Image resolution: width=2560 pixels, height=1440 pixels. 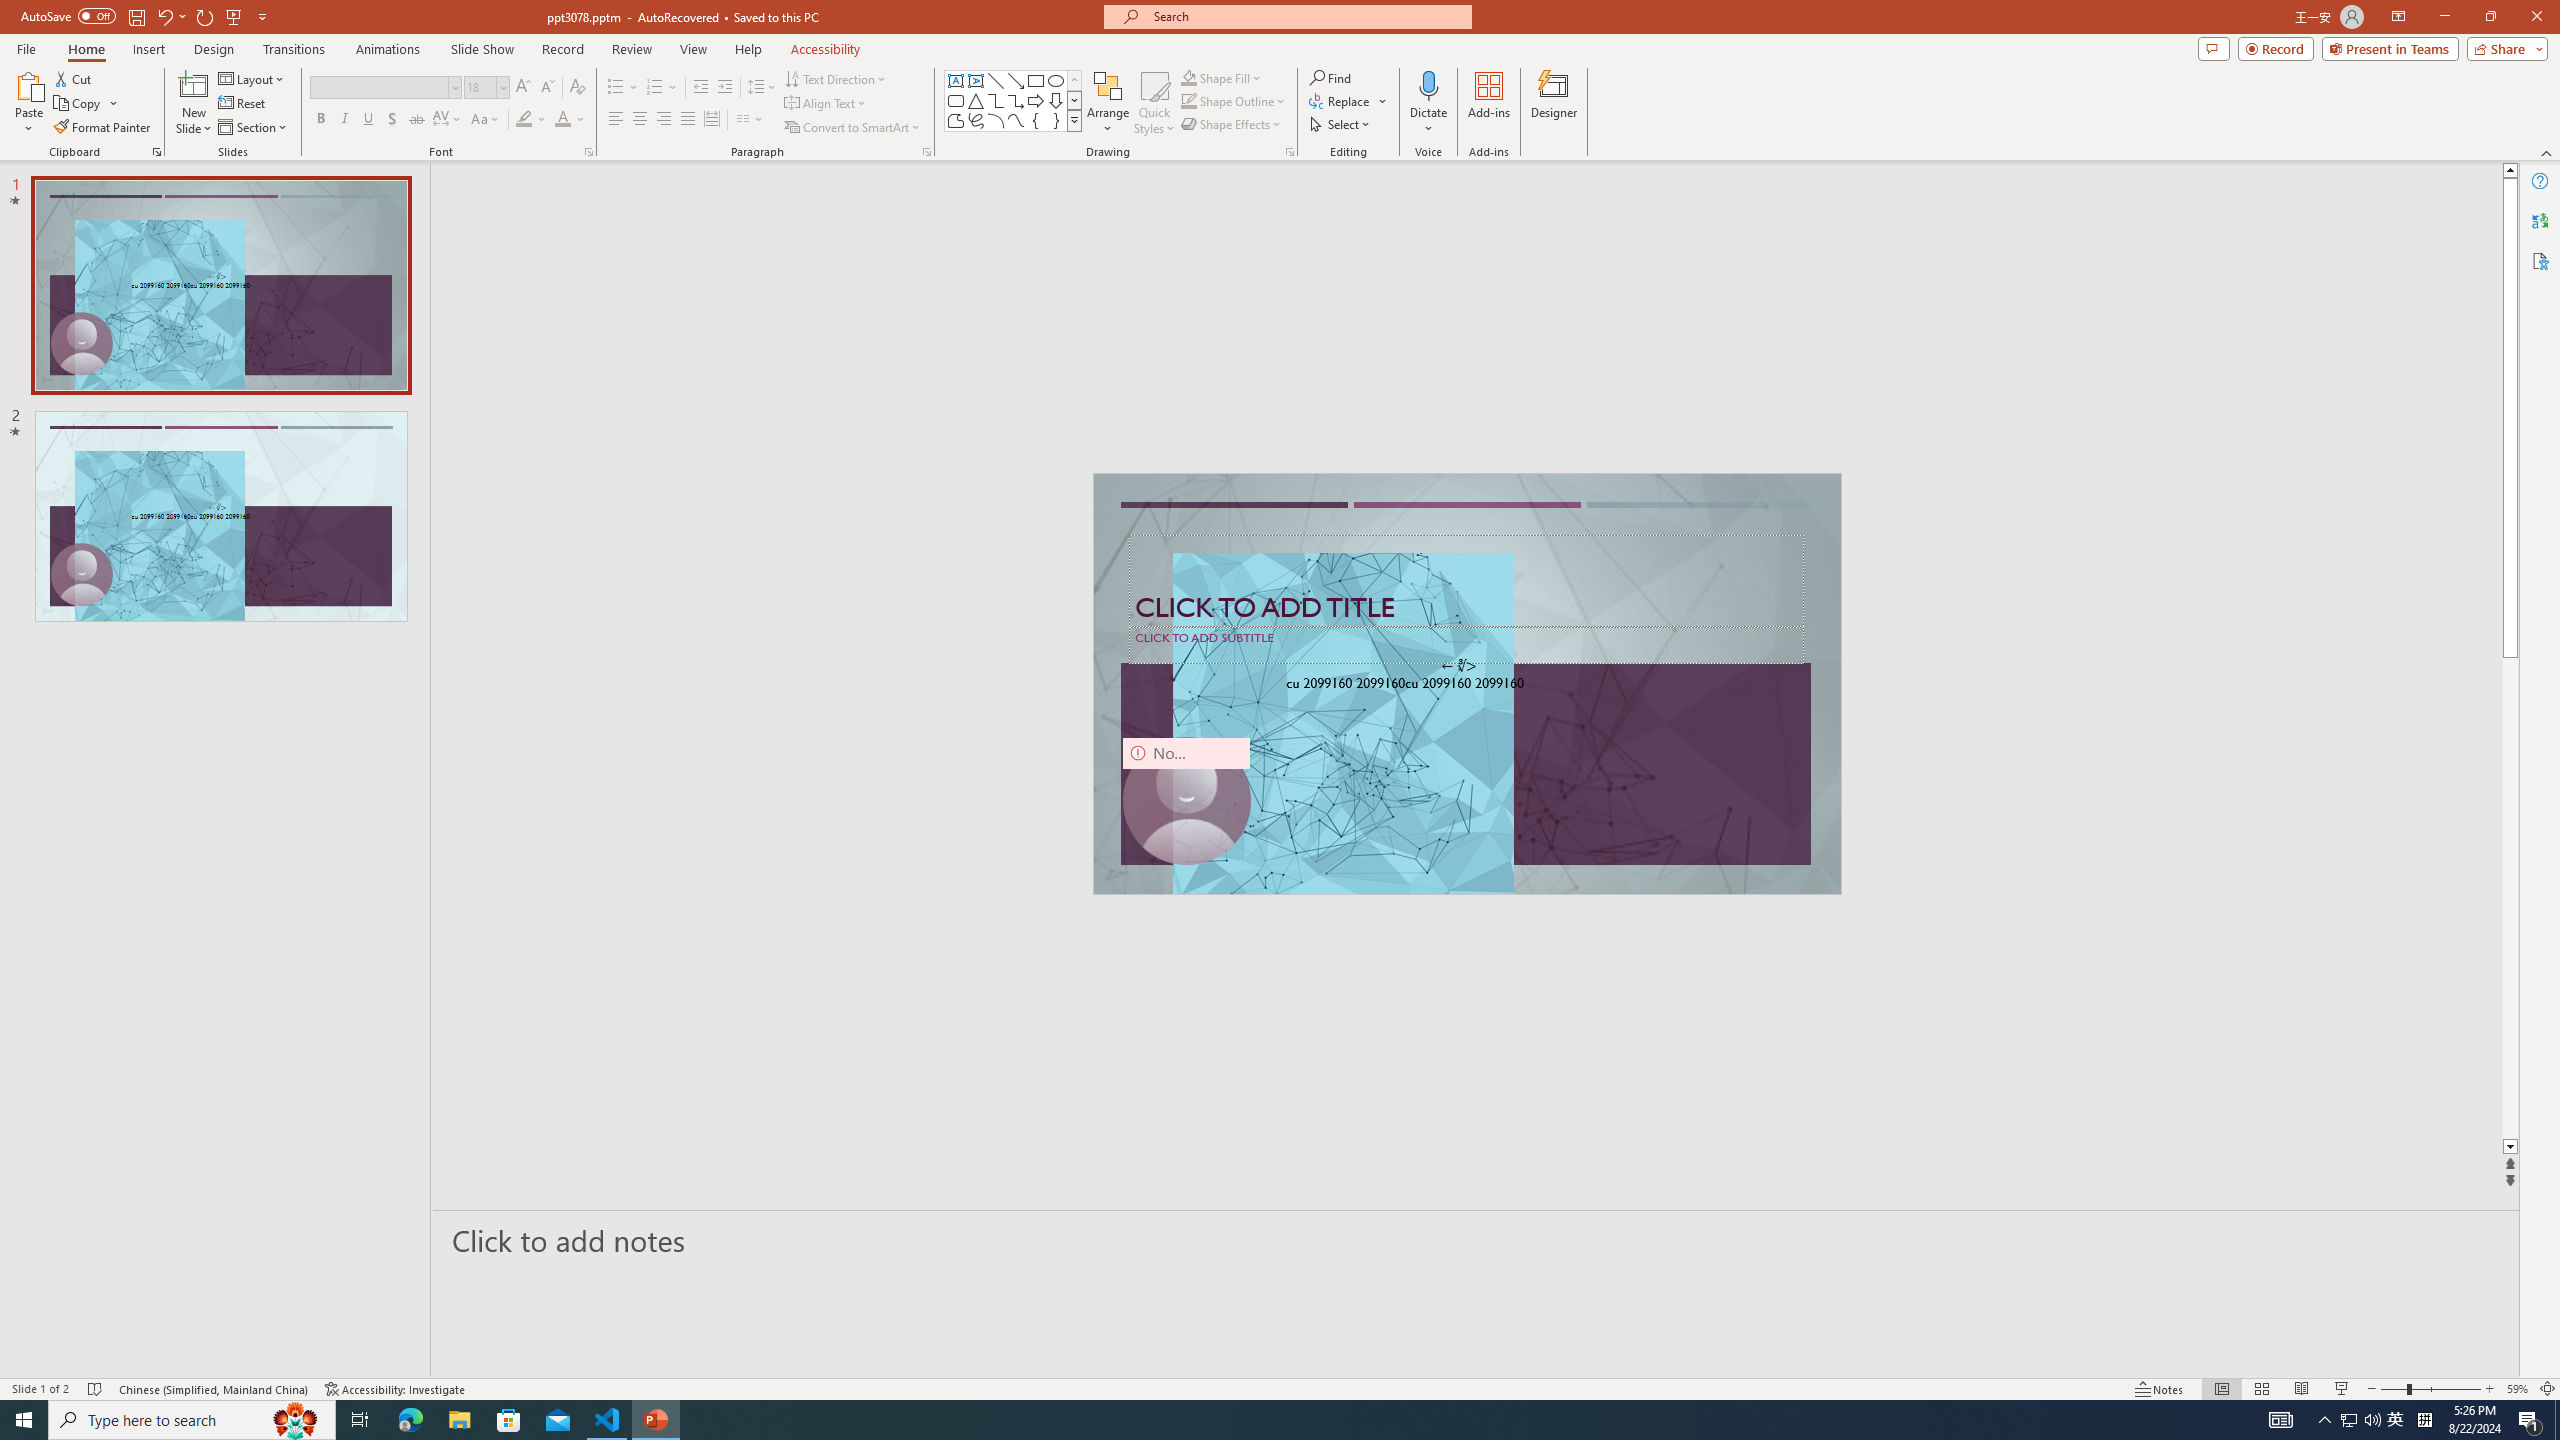 What do you see at coordinates (853, 128) in the screenshot?
I see `Convert to SmartArt` at bounding box center [853, 128].